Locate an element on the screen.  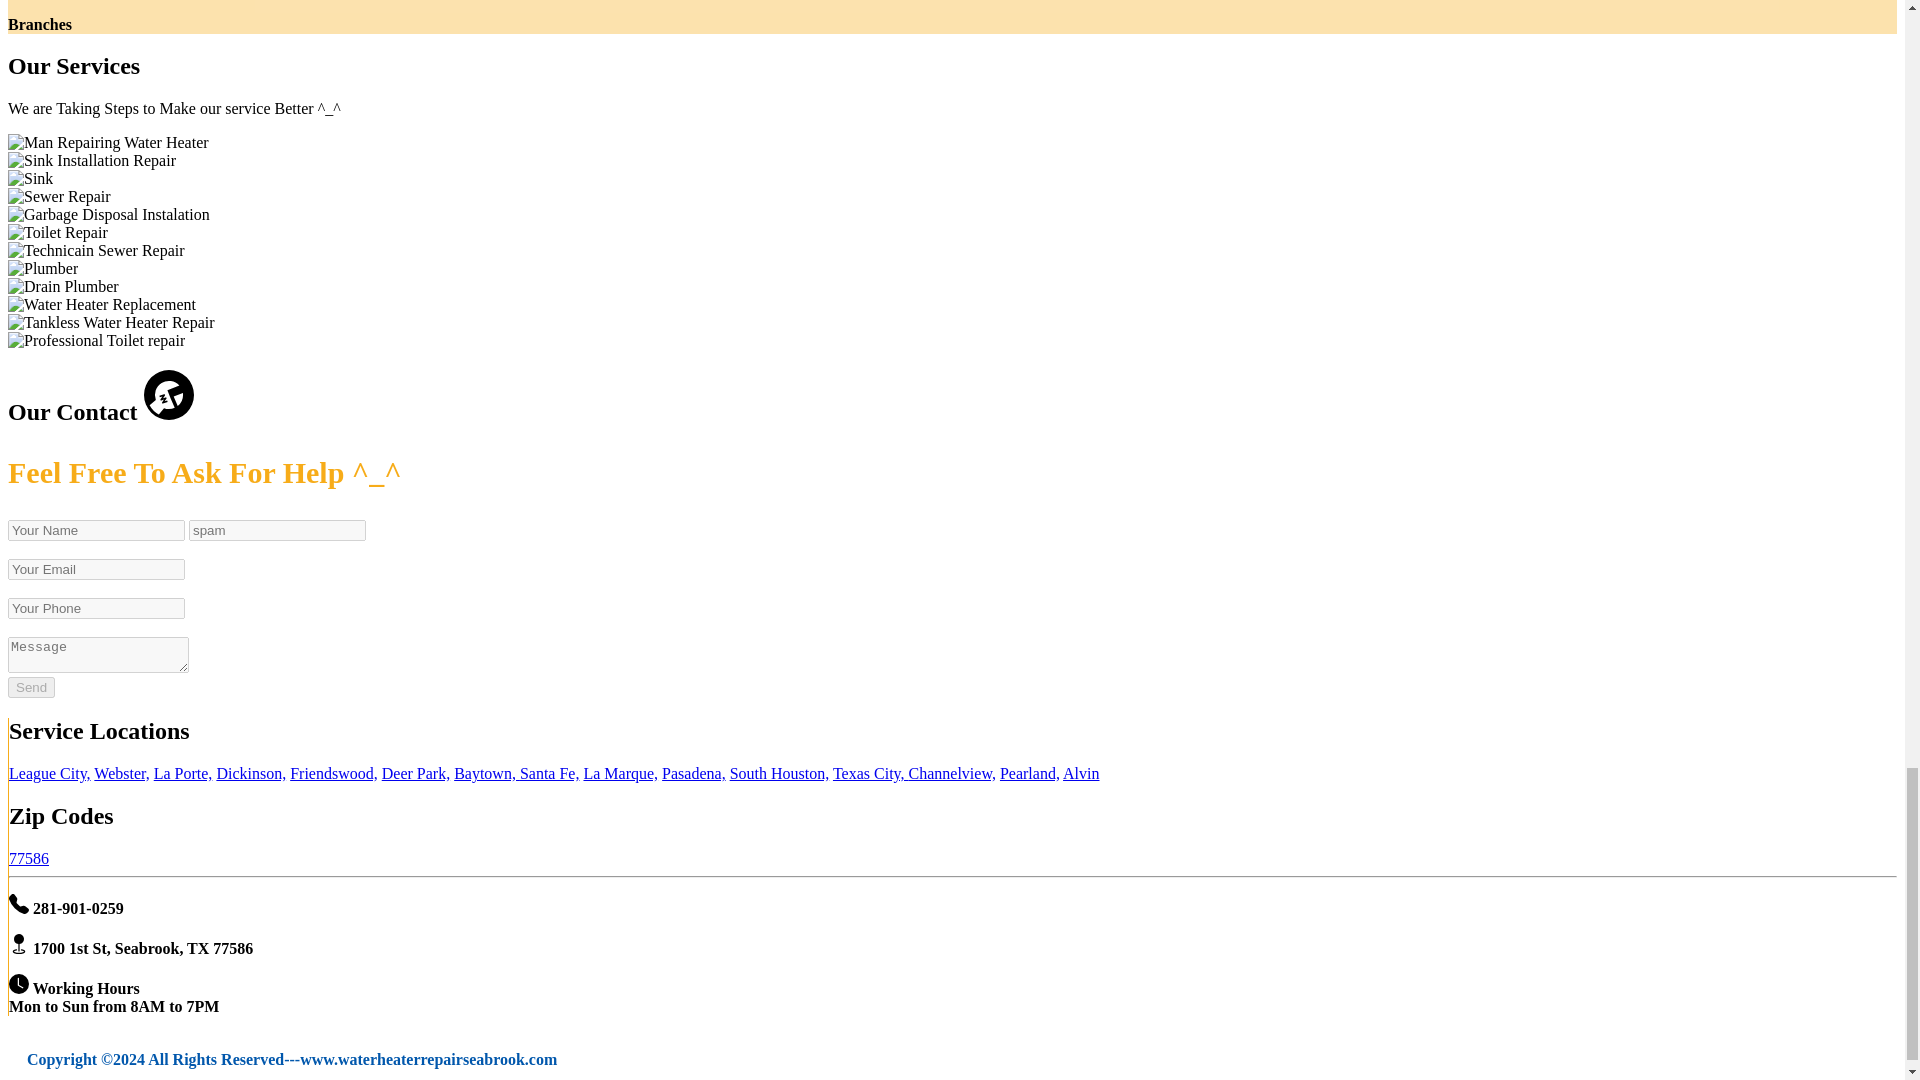
Webster, is located at coordinates (122, 772).